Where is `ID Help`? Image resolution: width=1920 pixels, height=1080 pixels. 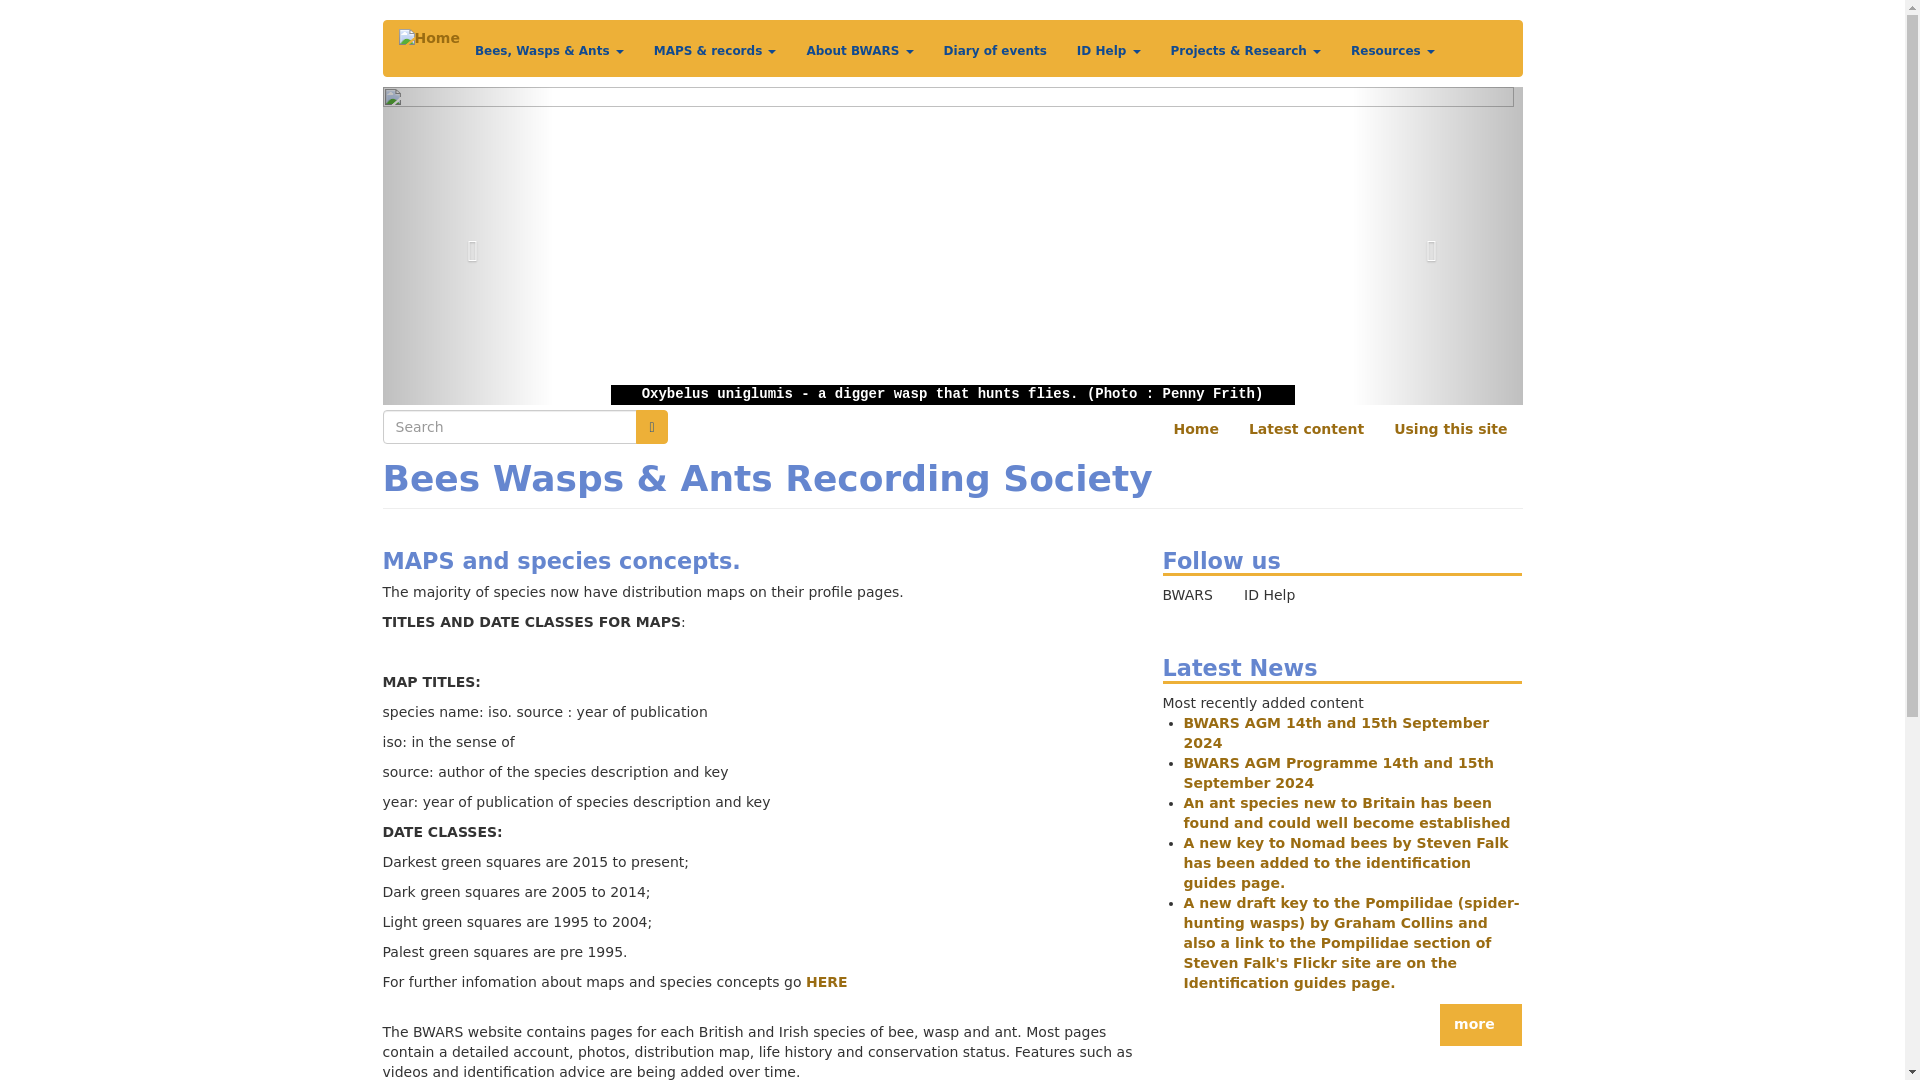
ID Help is located at coordinates (1108, 50).